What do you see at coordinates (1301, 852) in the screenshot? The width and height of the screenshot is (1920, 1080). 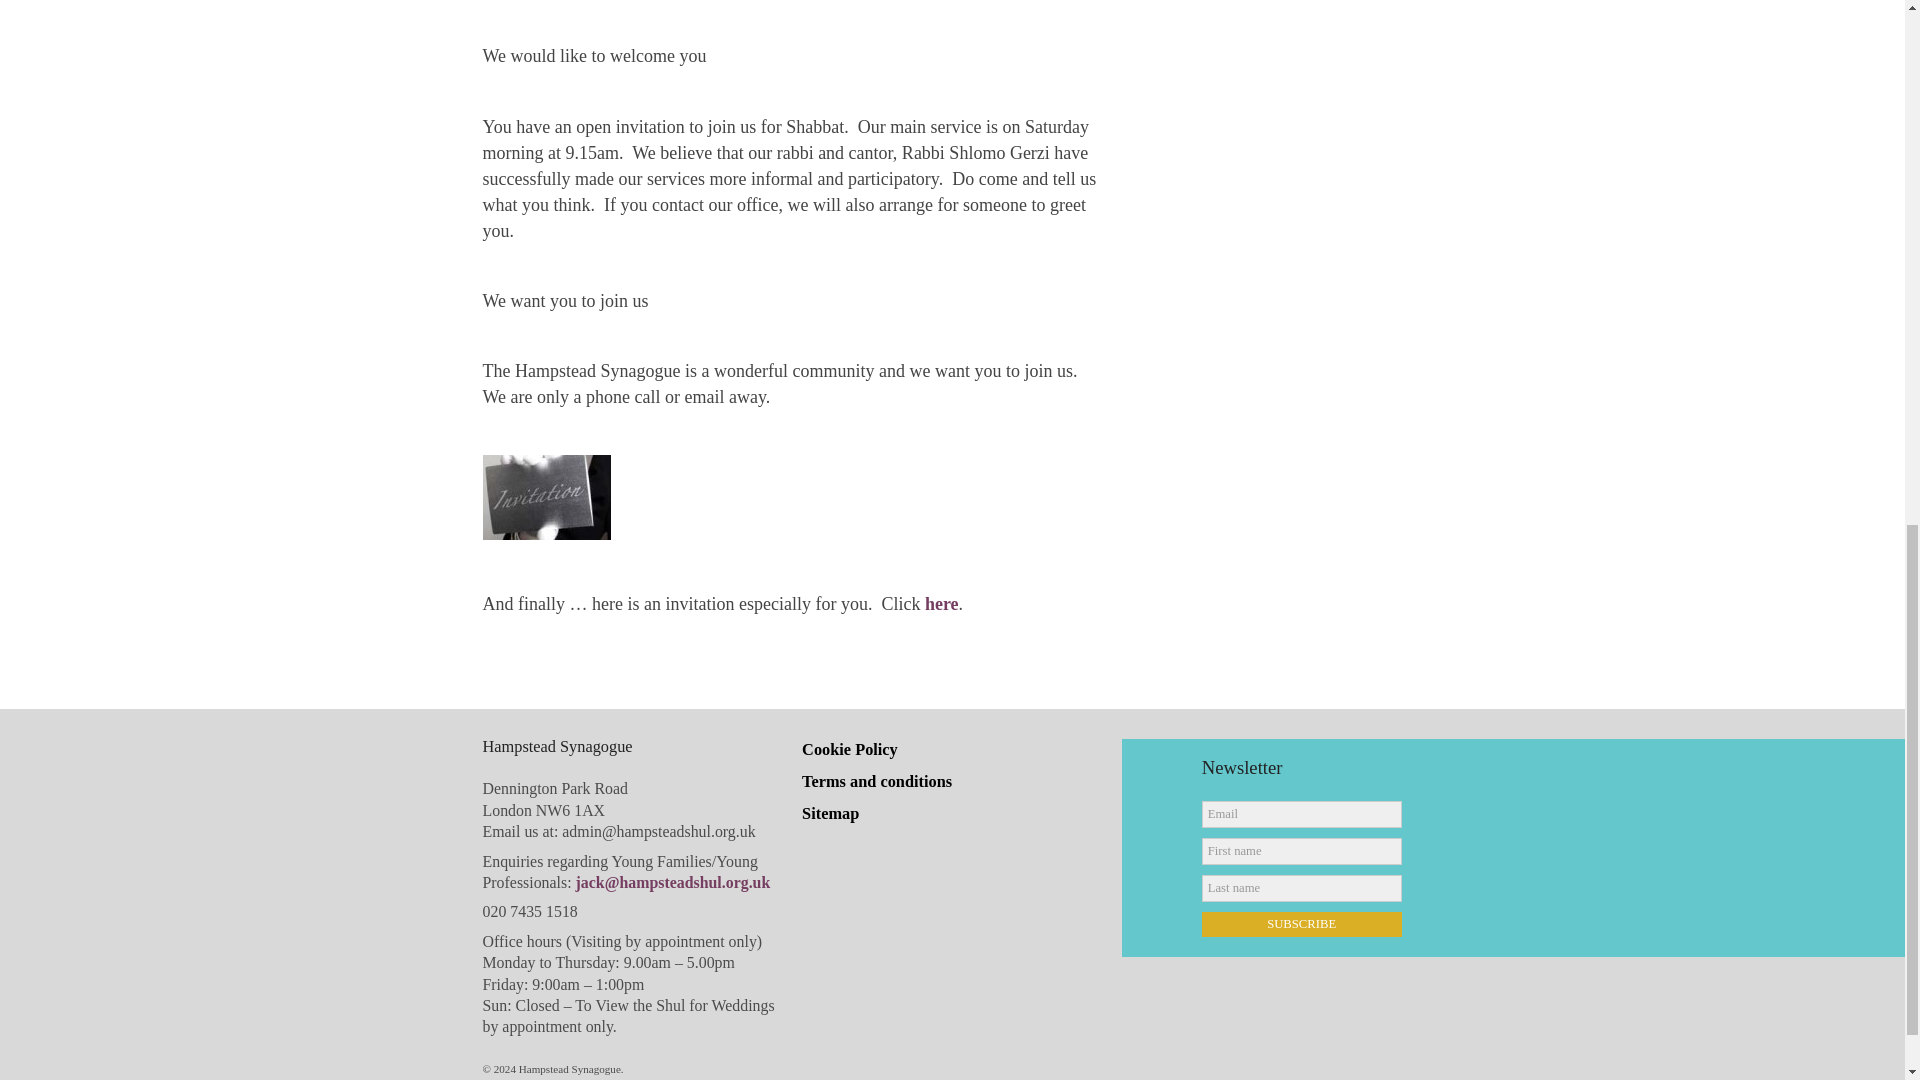 I see `First name` at bounding box center [1301, 852].